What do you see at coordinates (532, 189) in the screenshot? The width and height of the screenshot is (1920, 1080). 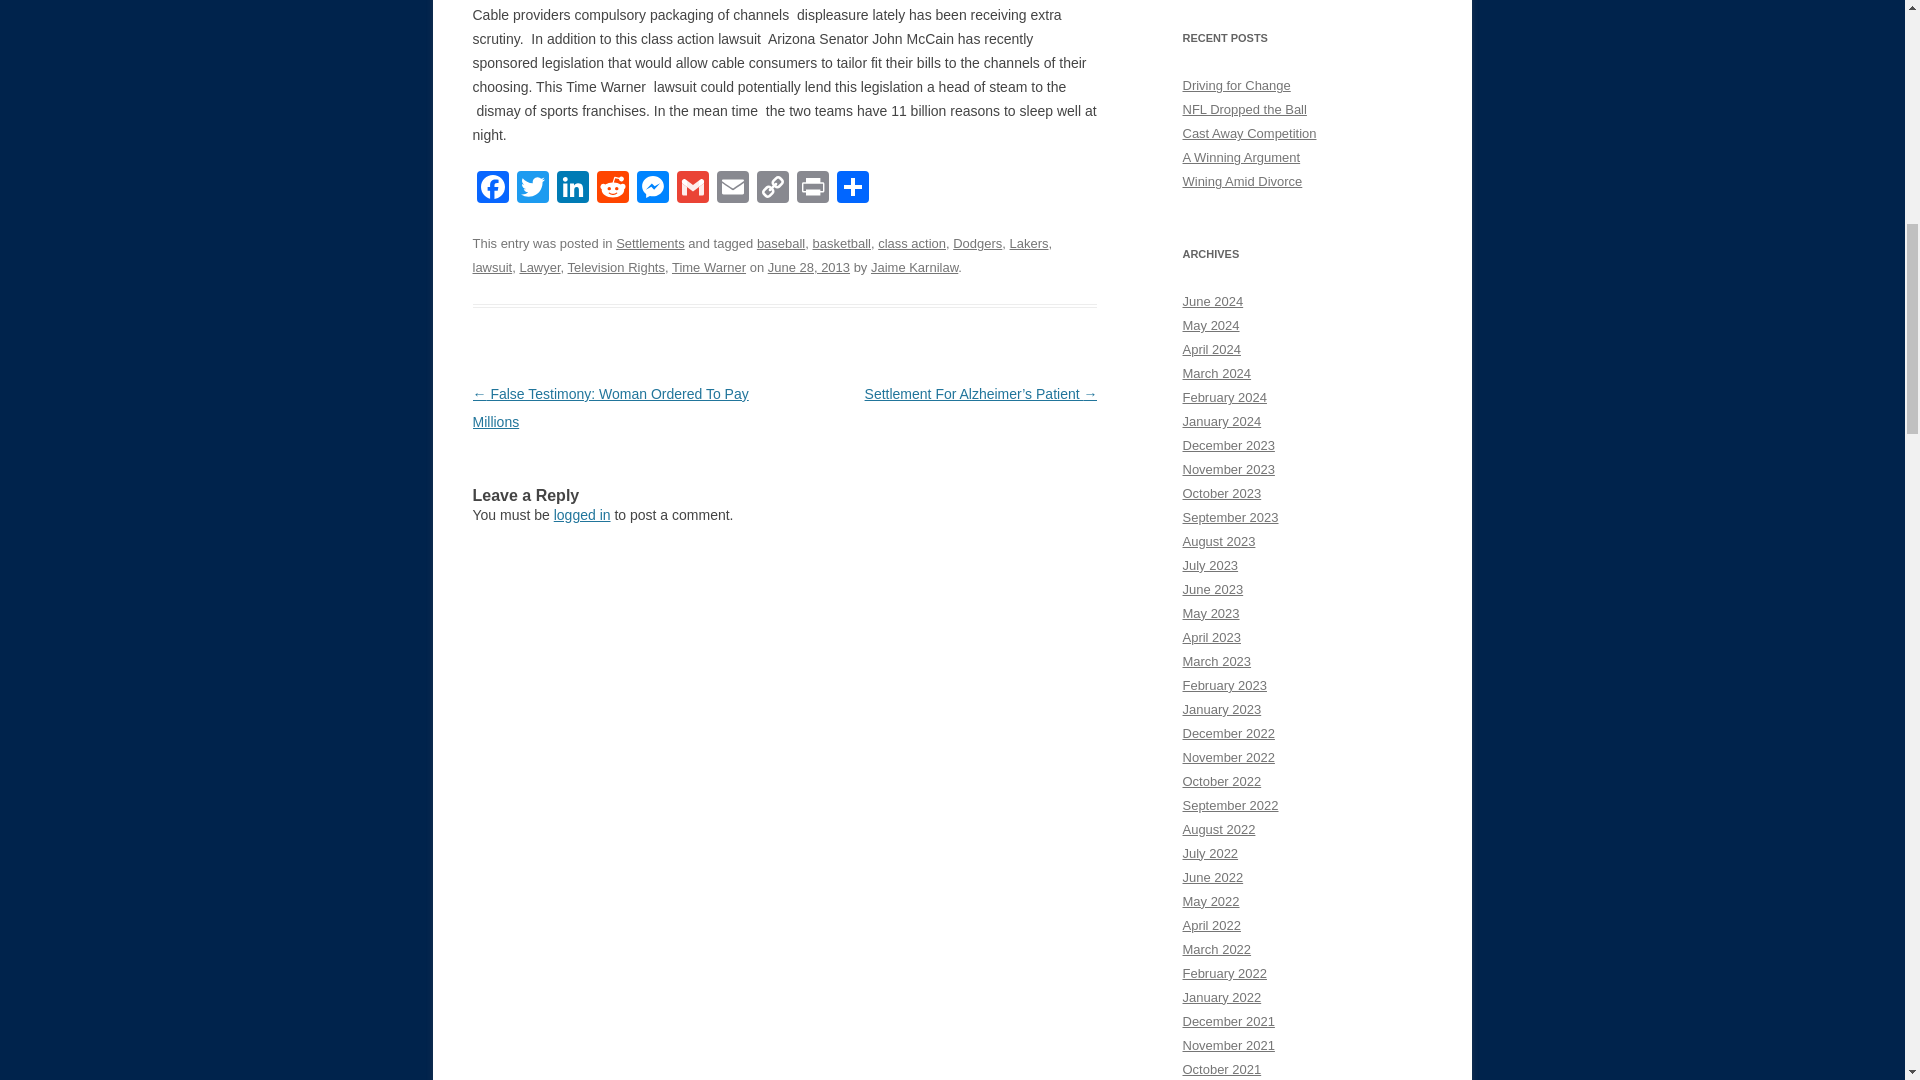 I see `Twitter` at bounding box center [532, 189].